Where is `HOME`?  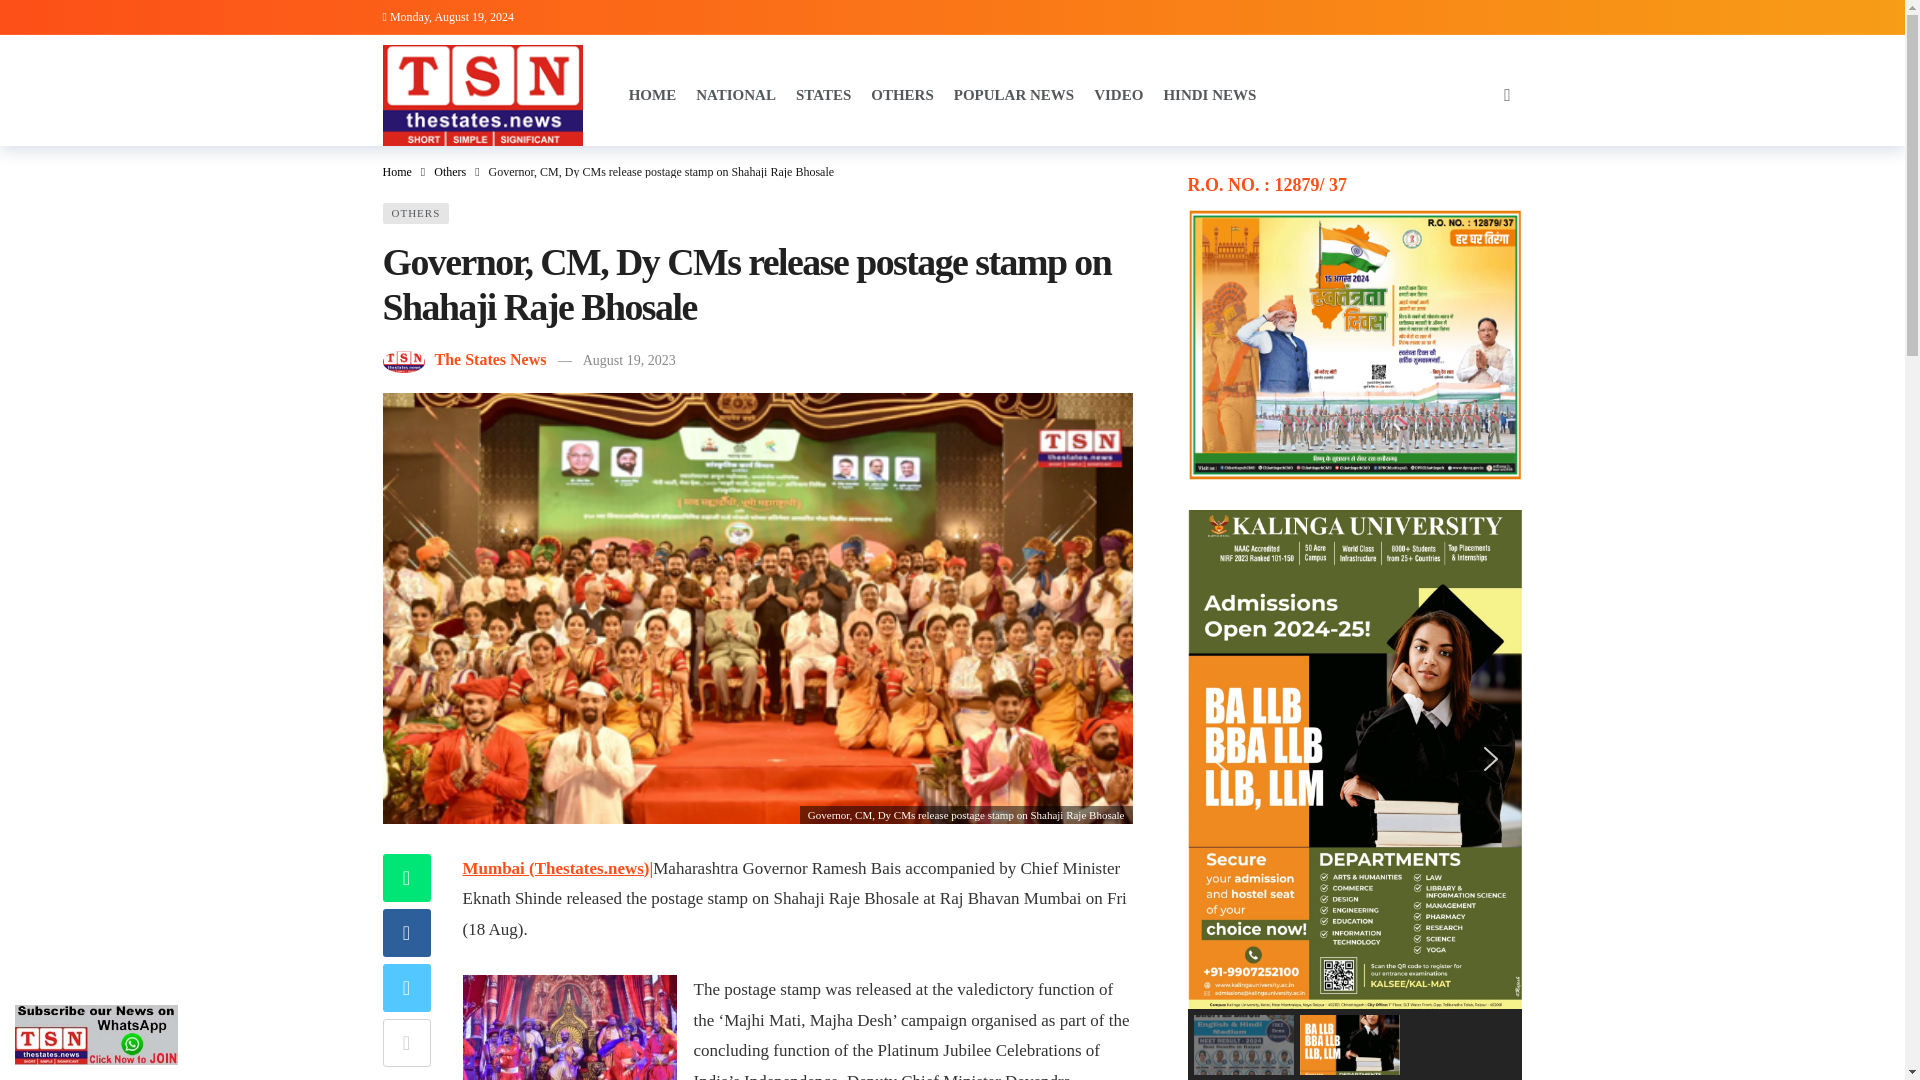
HOME is located at coordinates (653, 94).